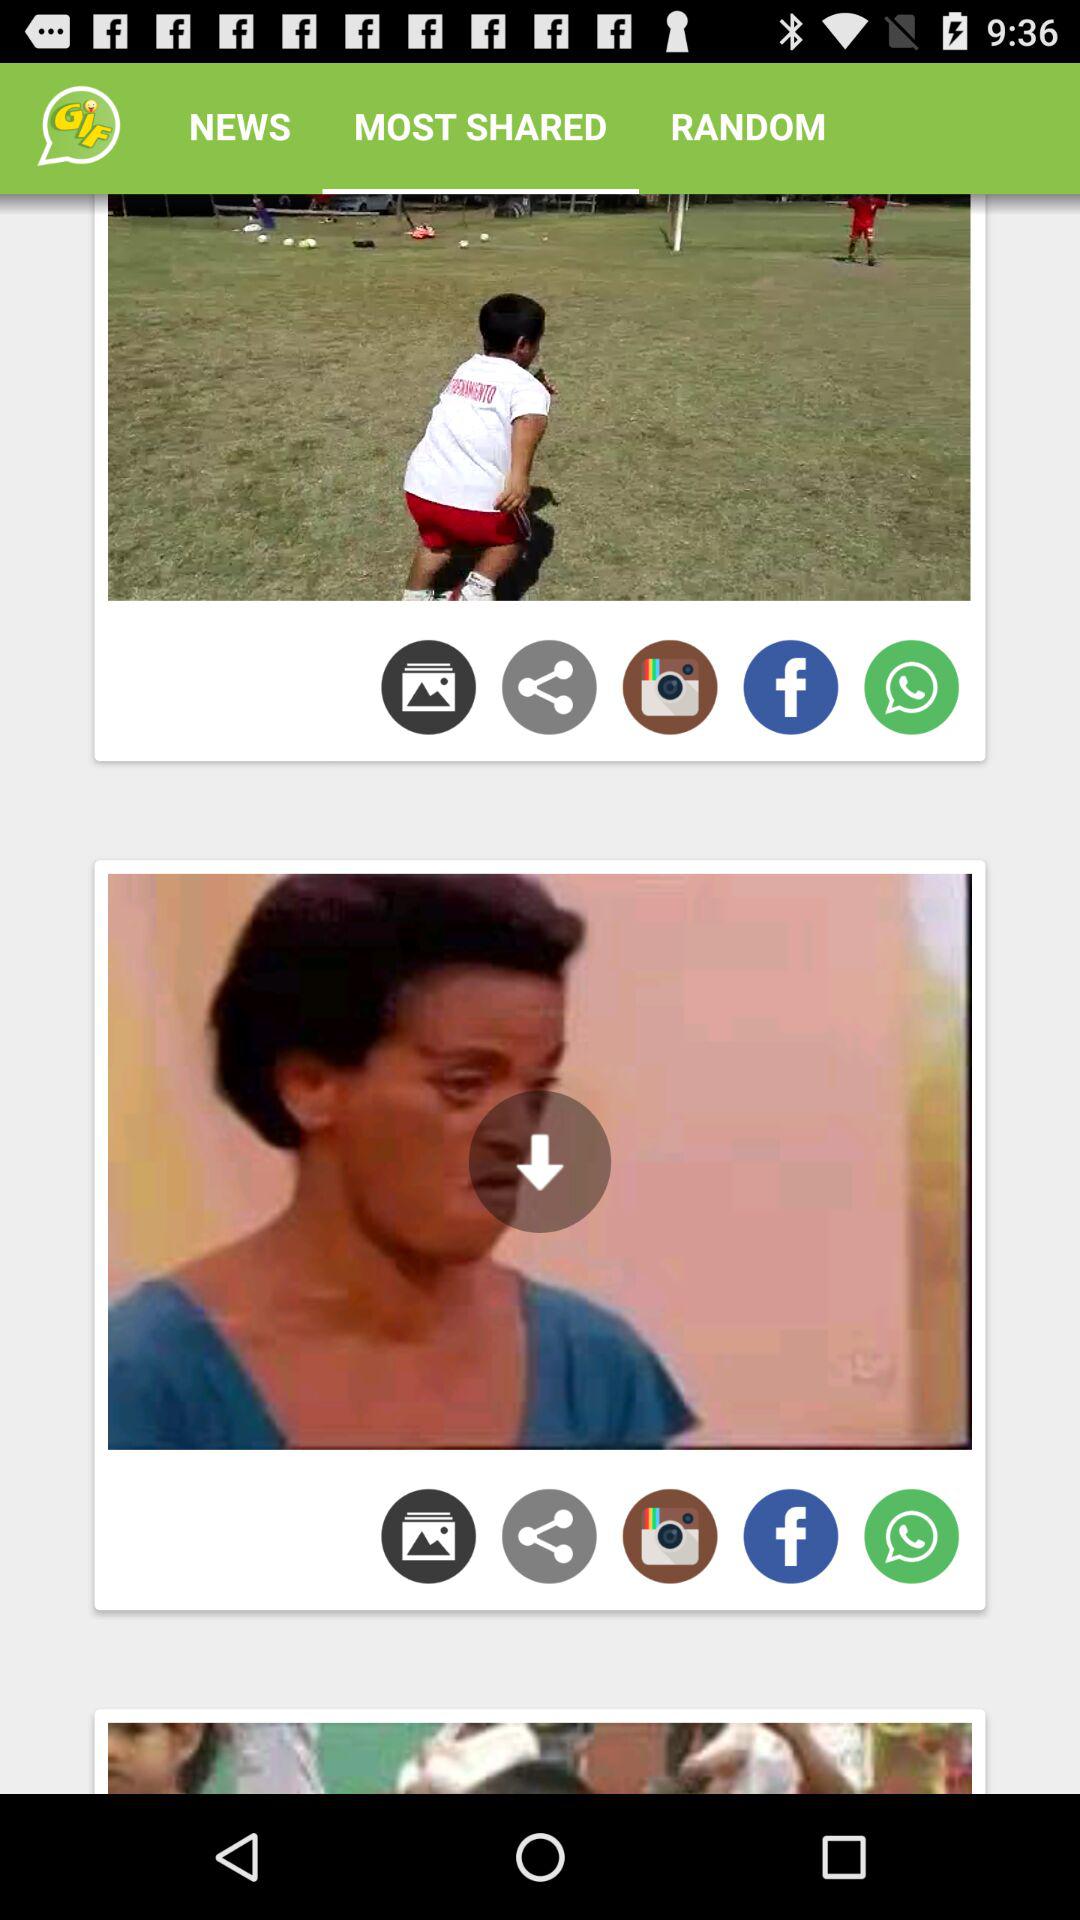 This screenshot has height=1920, width=1080. Describe the element at coordinates (79, 125) in the screenshot. I see `select the icon which is top left side of the page` at that location.